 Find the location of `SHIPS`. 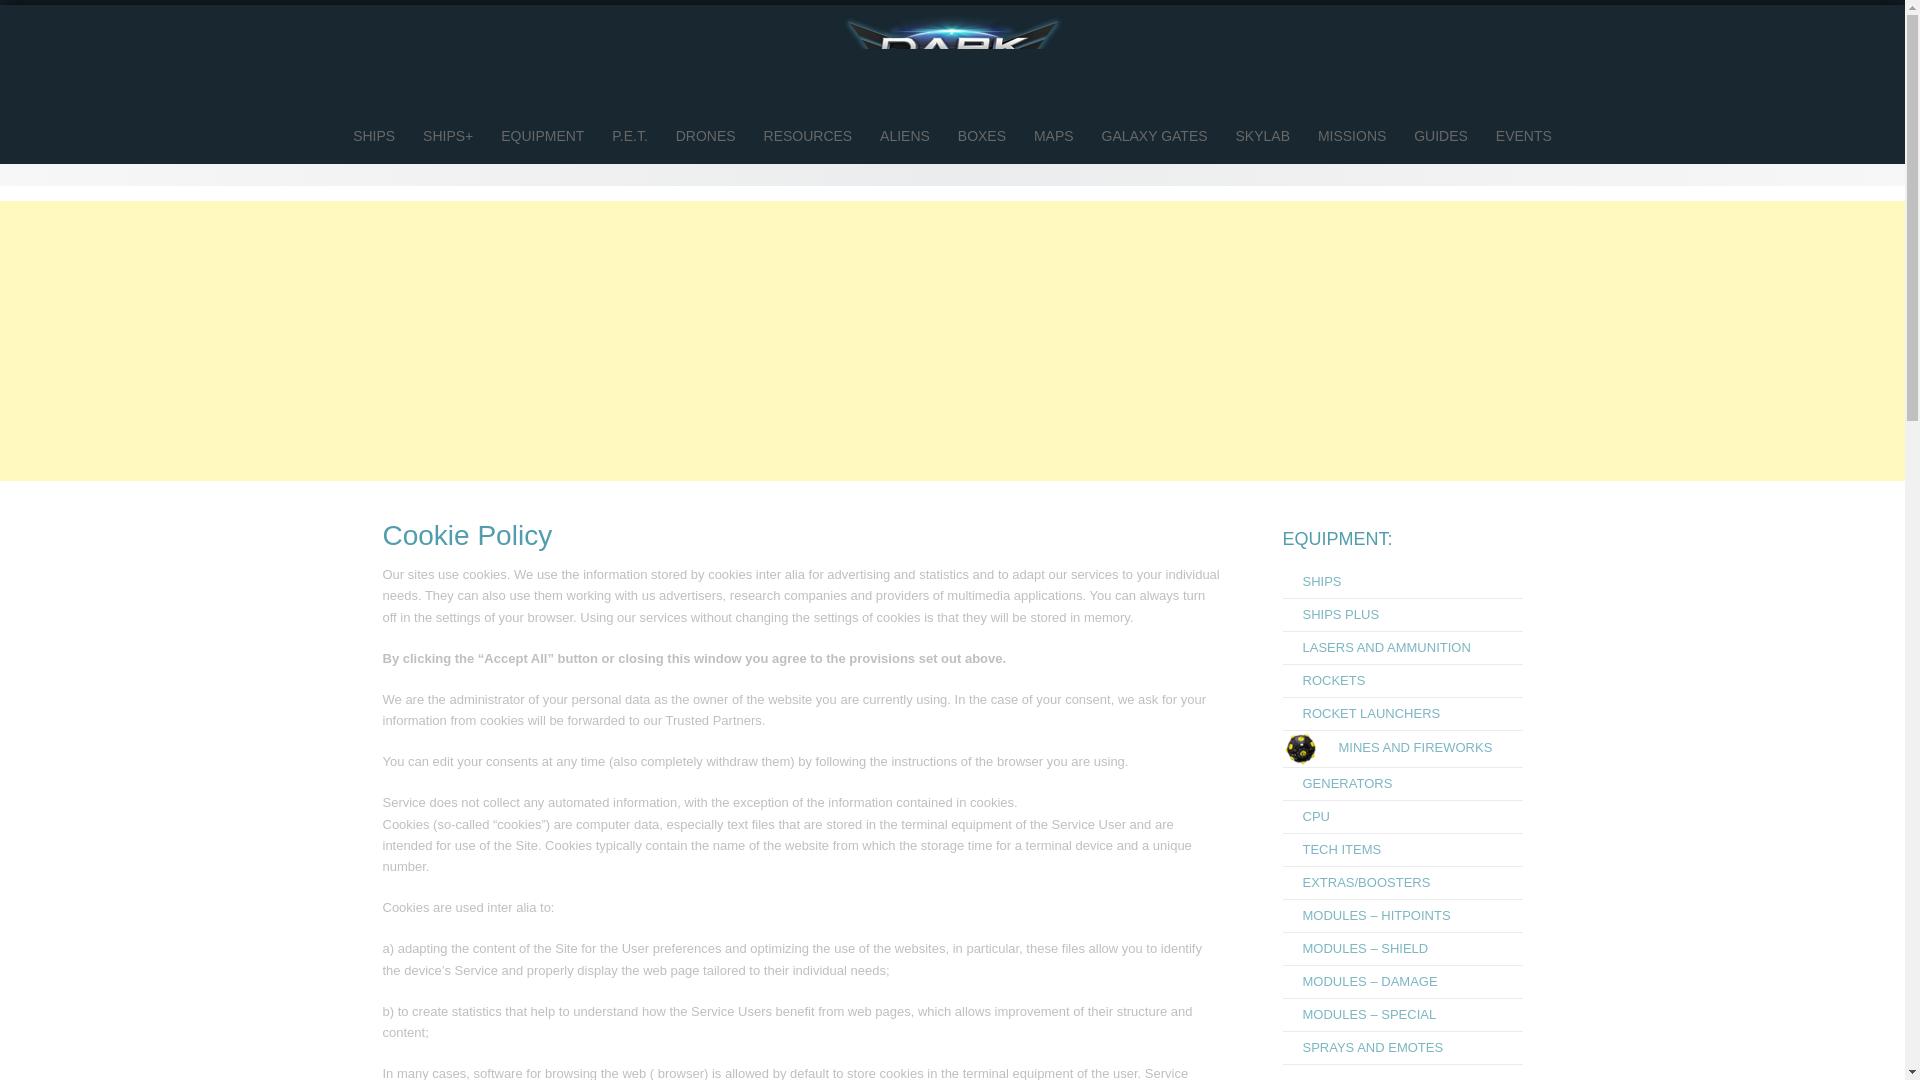

SHIPS is located at coordinates (1311, 580).